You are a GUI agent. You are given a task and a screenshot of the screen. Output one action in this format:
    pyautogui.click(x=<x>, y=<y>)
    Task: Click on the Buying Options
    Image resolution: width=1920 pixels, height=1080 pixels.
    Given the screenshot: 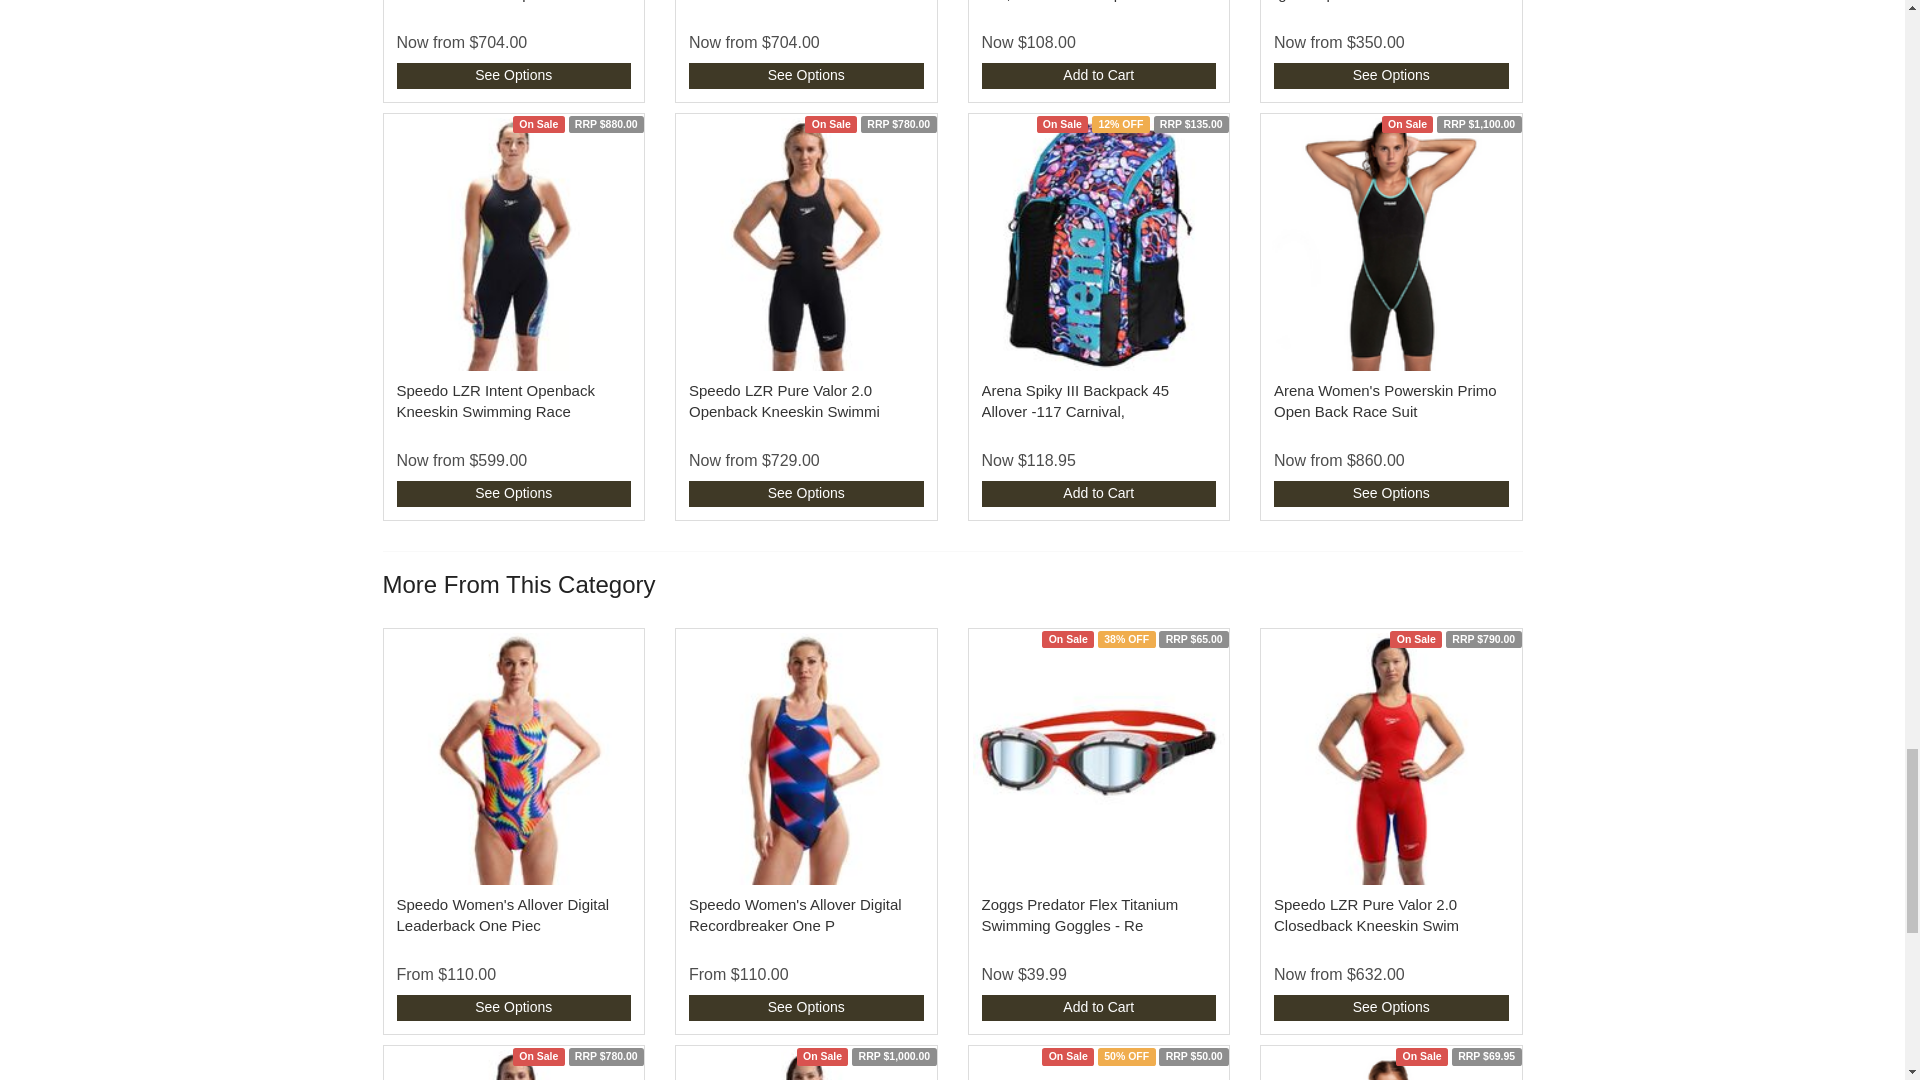 What is the action you would take?
    pyautogui.click(x=513, y=493)
    